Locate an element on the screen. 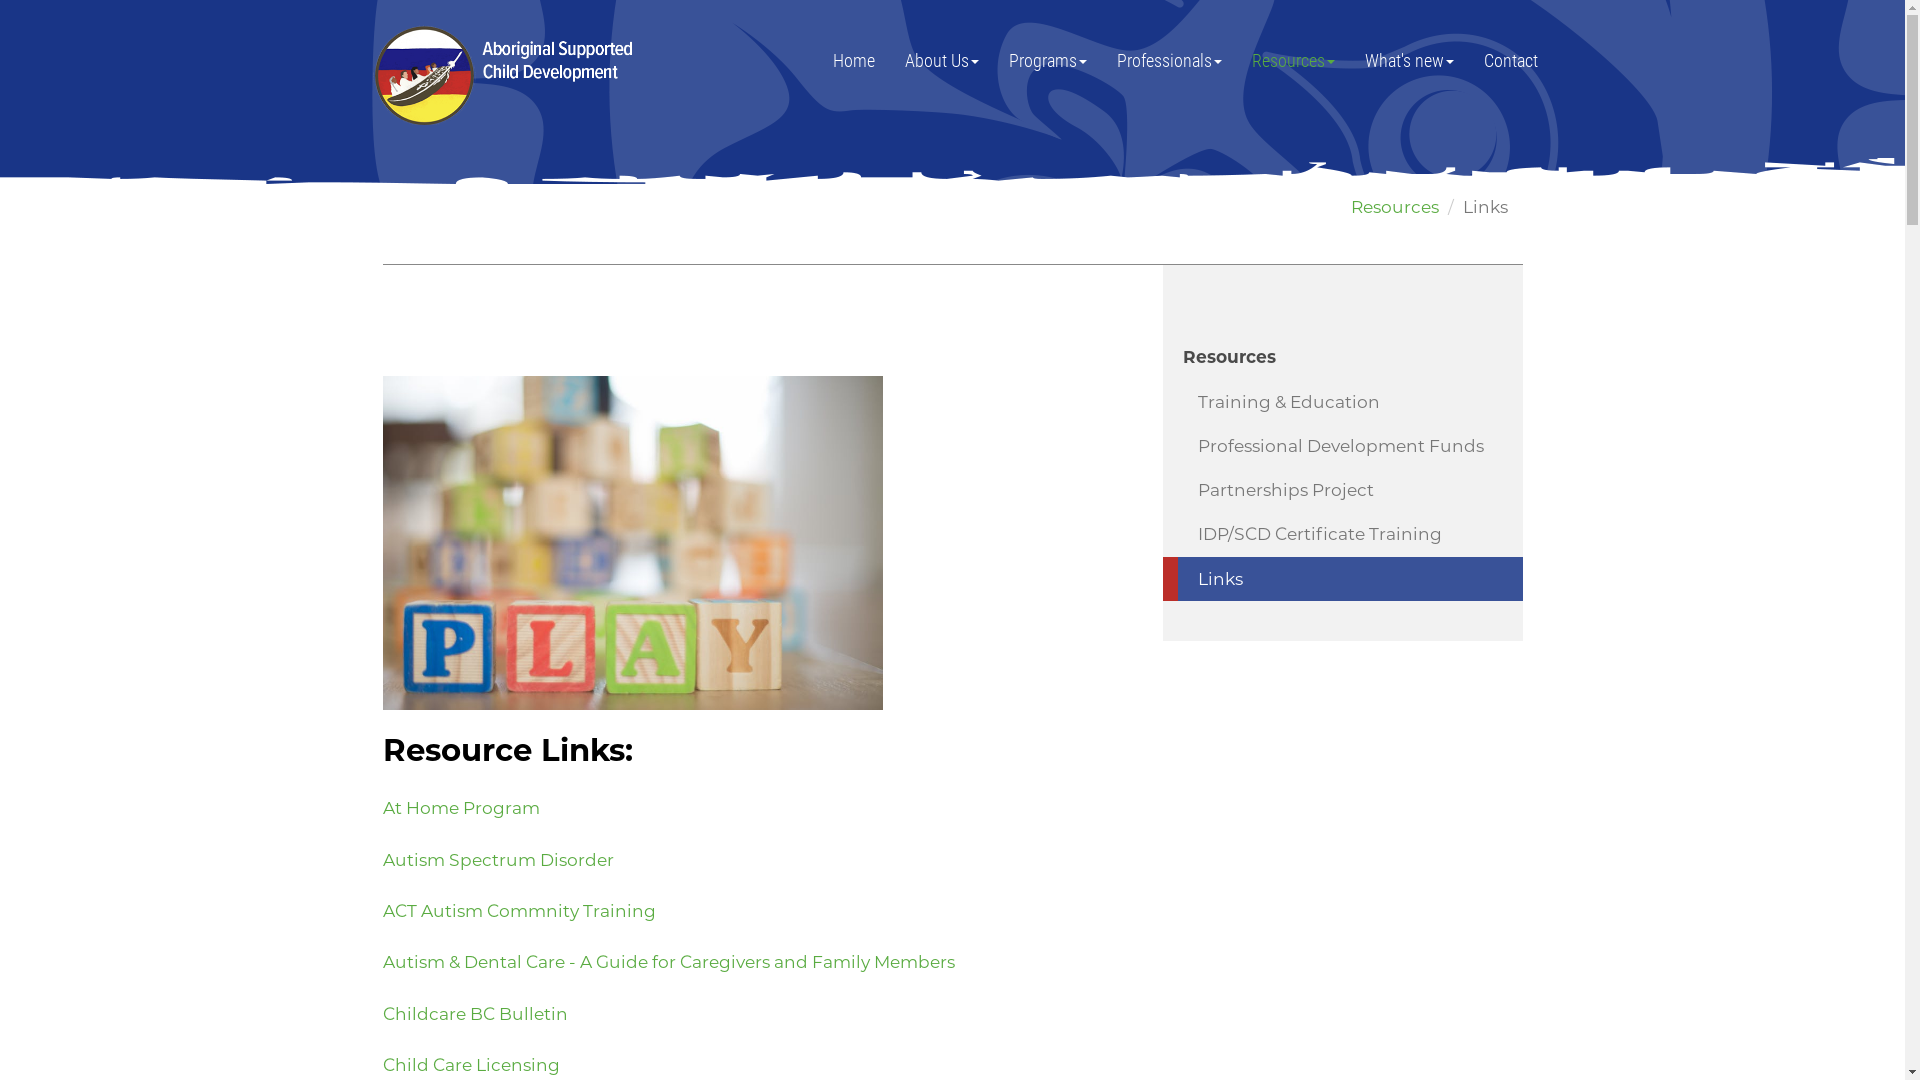  Training & Education is located at coordinates (1342, 402).